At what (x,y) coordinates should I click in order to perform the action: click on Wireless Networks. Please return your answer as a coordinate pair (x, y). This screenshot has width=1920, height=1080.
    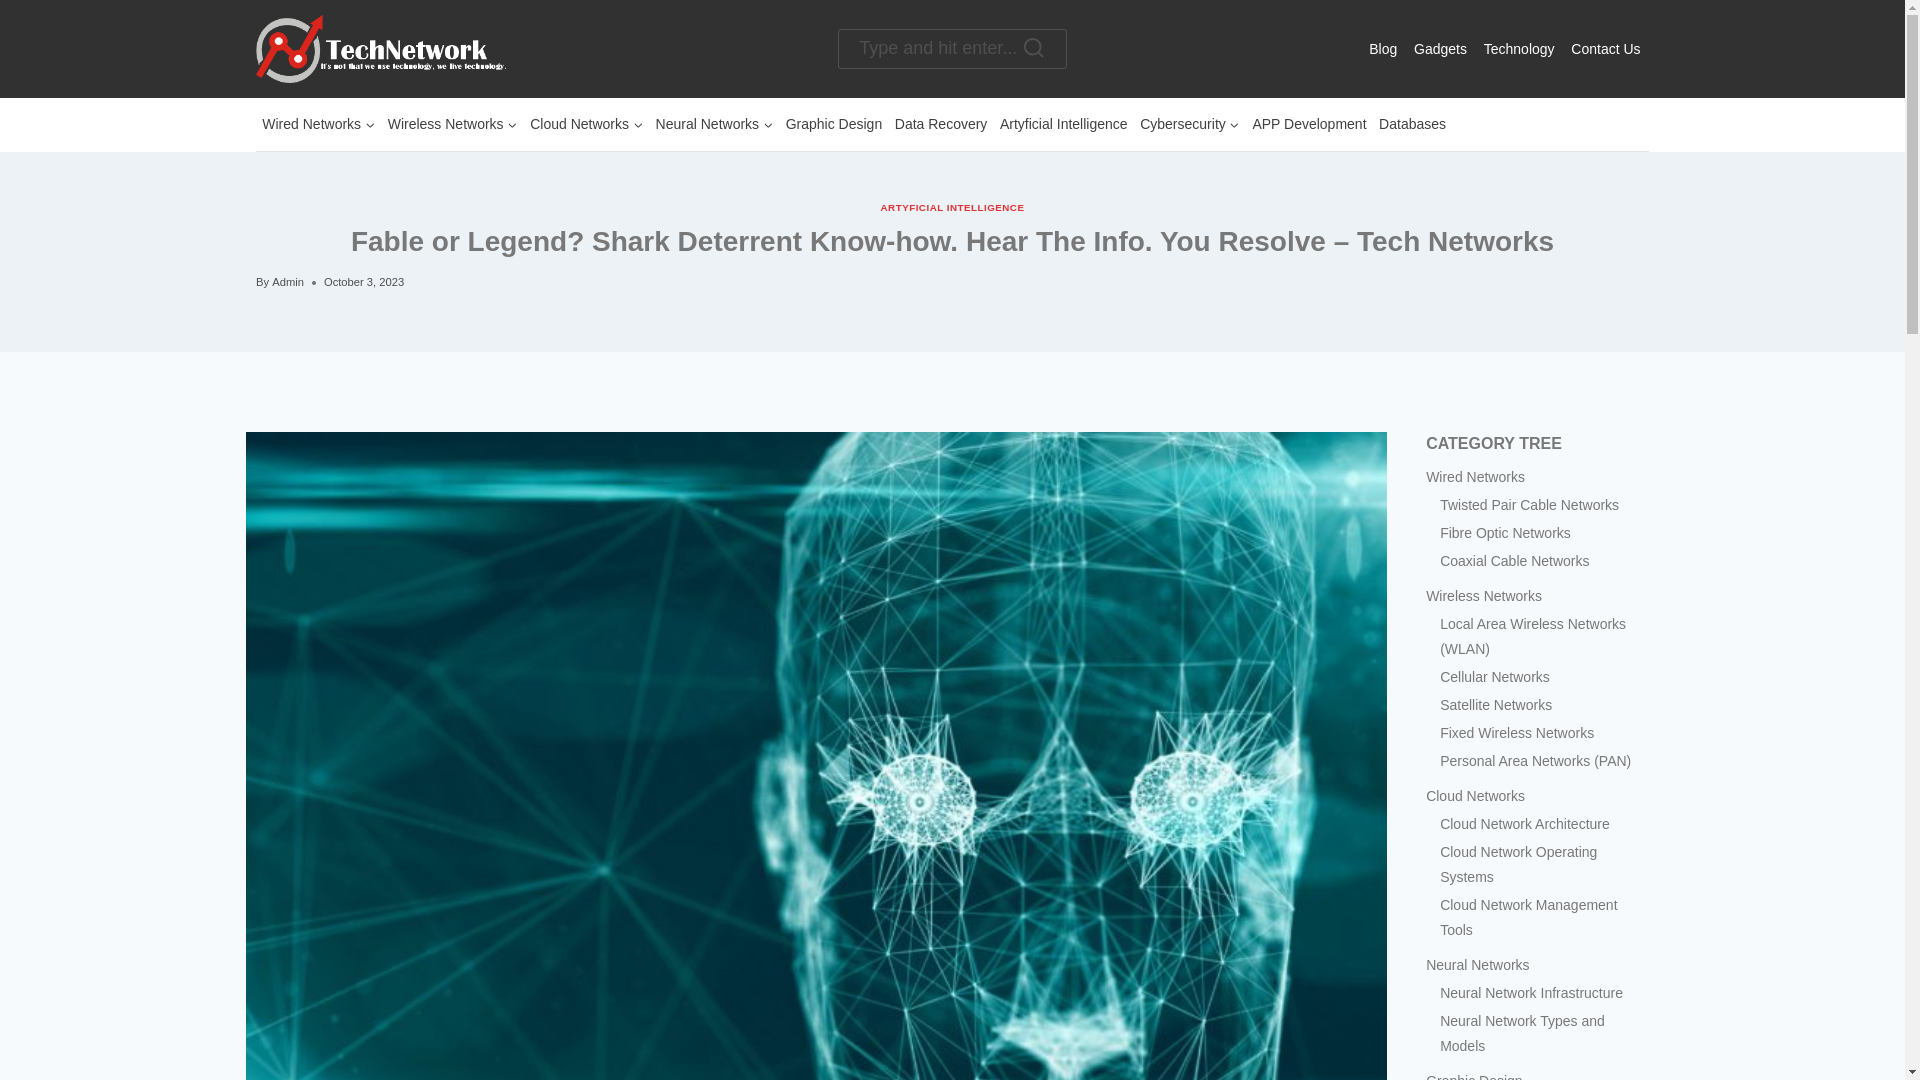
    Looking at the image, I should click on (452, 124).